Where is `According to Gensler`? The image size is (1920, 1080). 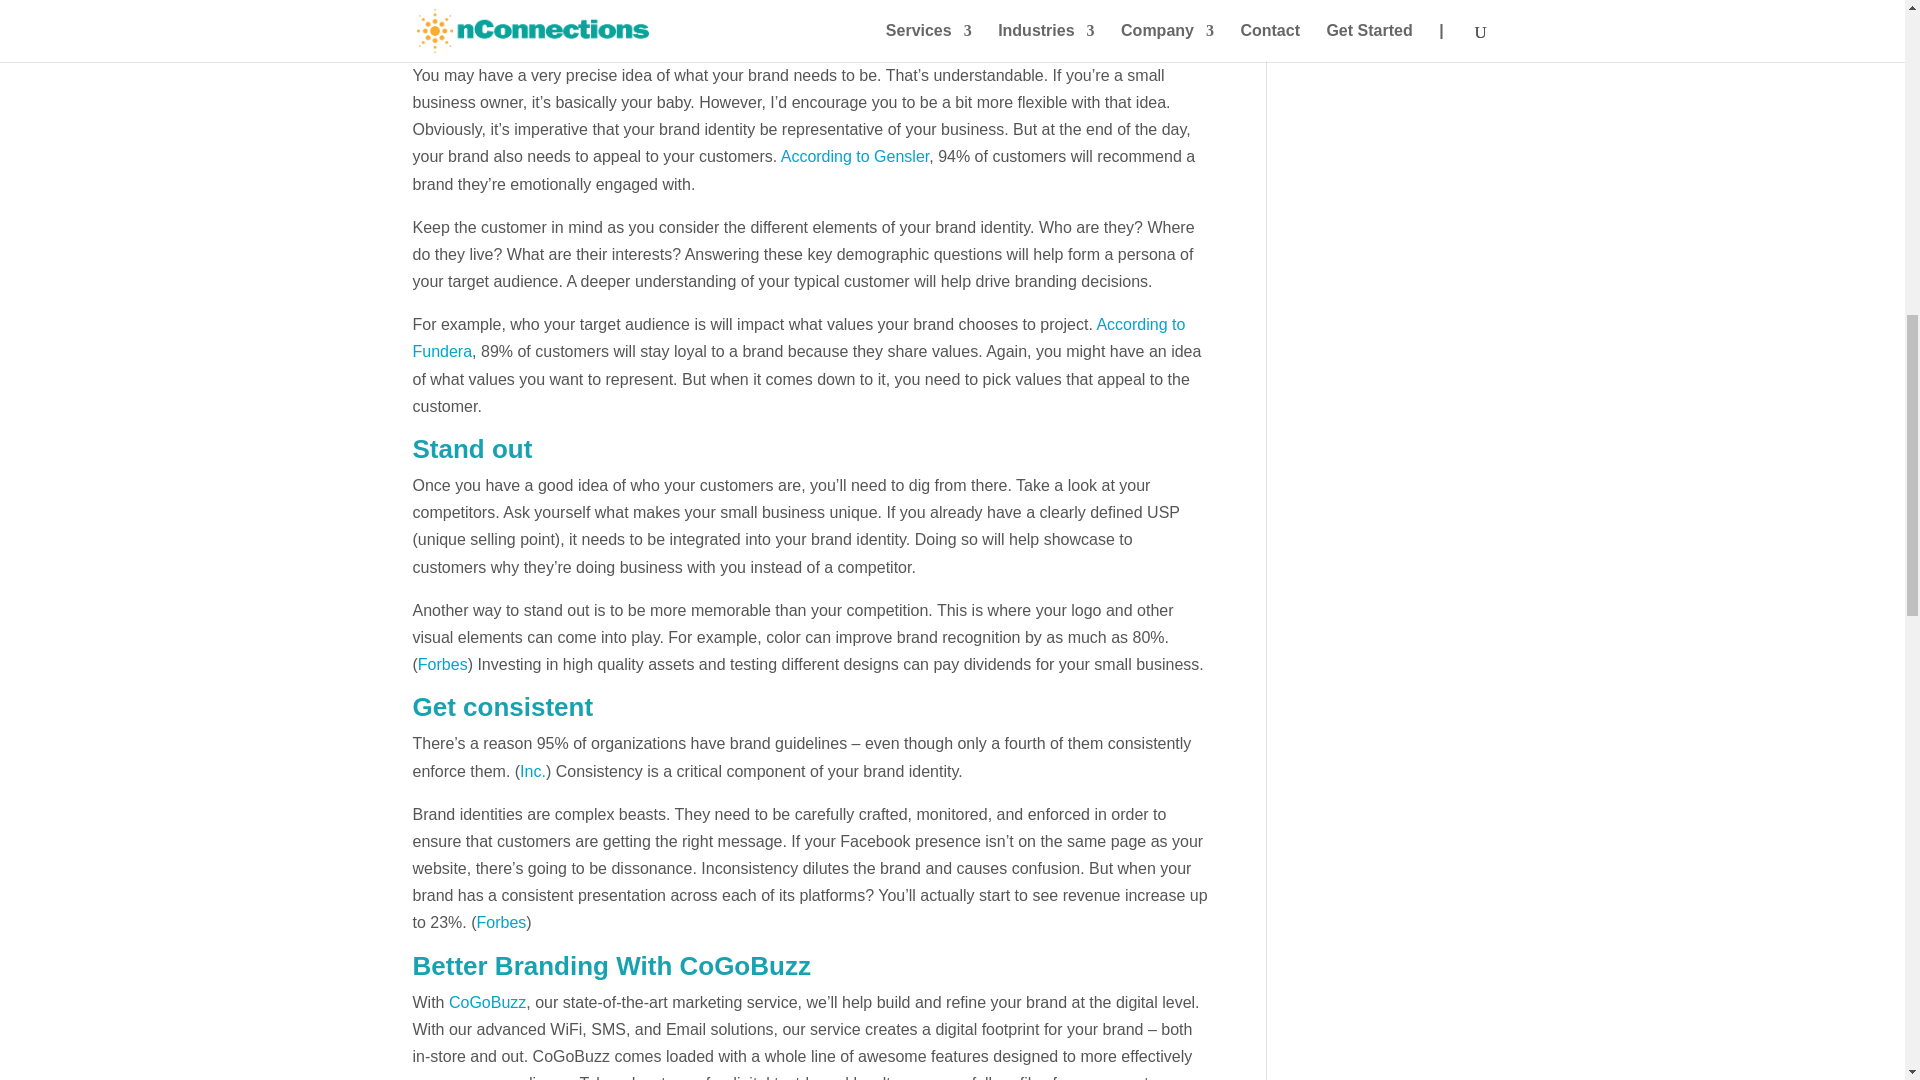
According to Gensler is located at coordinates (855, 156).